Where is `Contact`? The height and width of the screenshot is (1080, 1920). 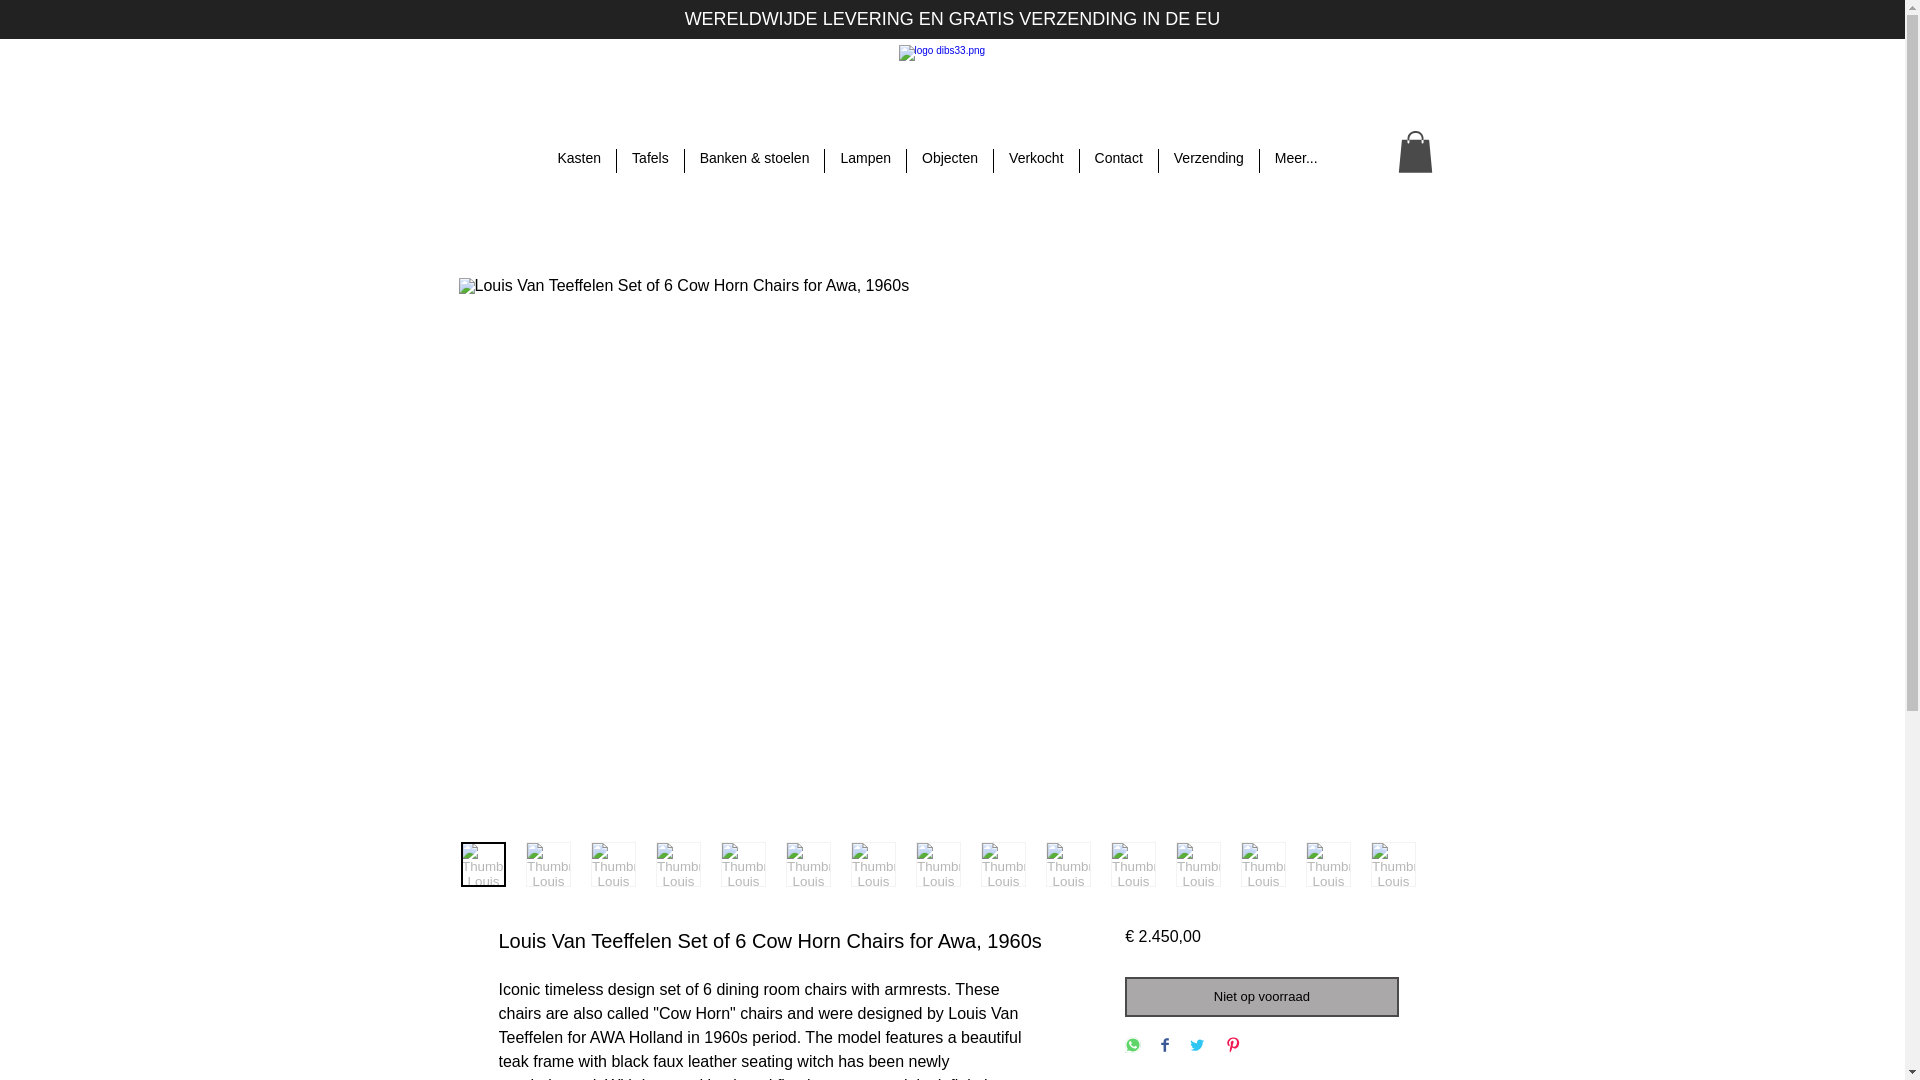 Contact is located at coordinates (1118, 160).